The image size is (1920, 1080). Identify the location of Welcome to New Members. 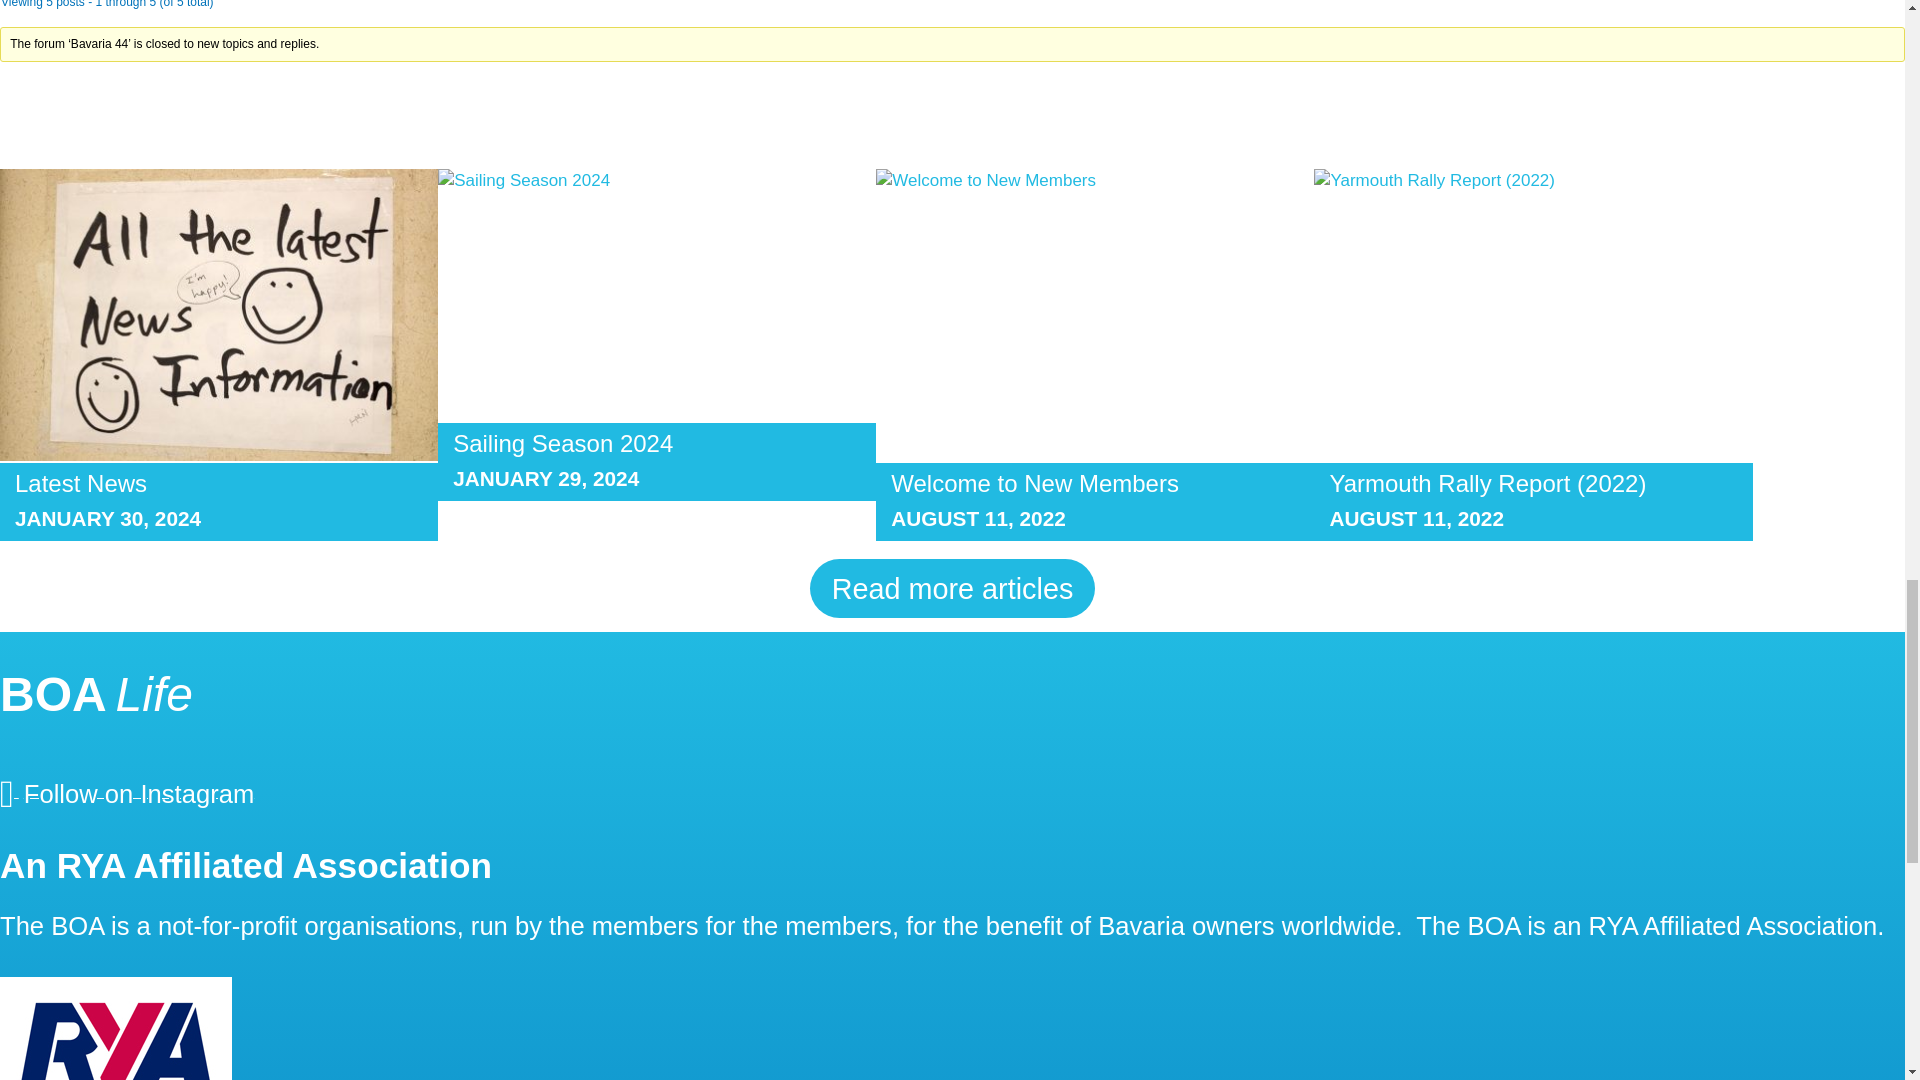
(1034, 482).